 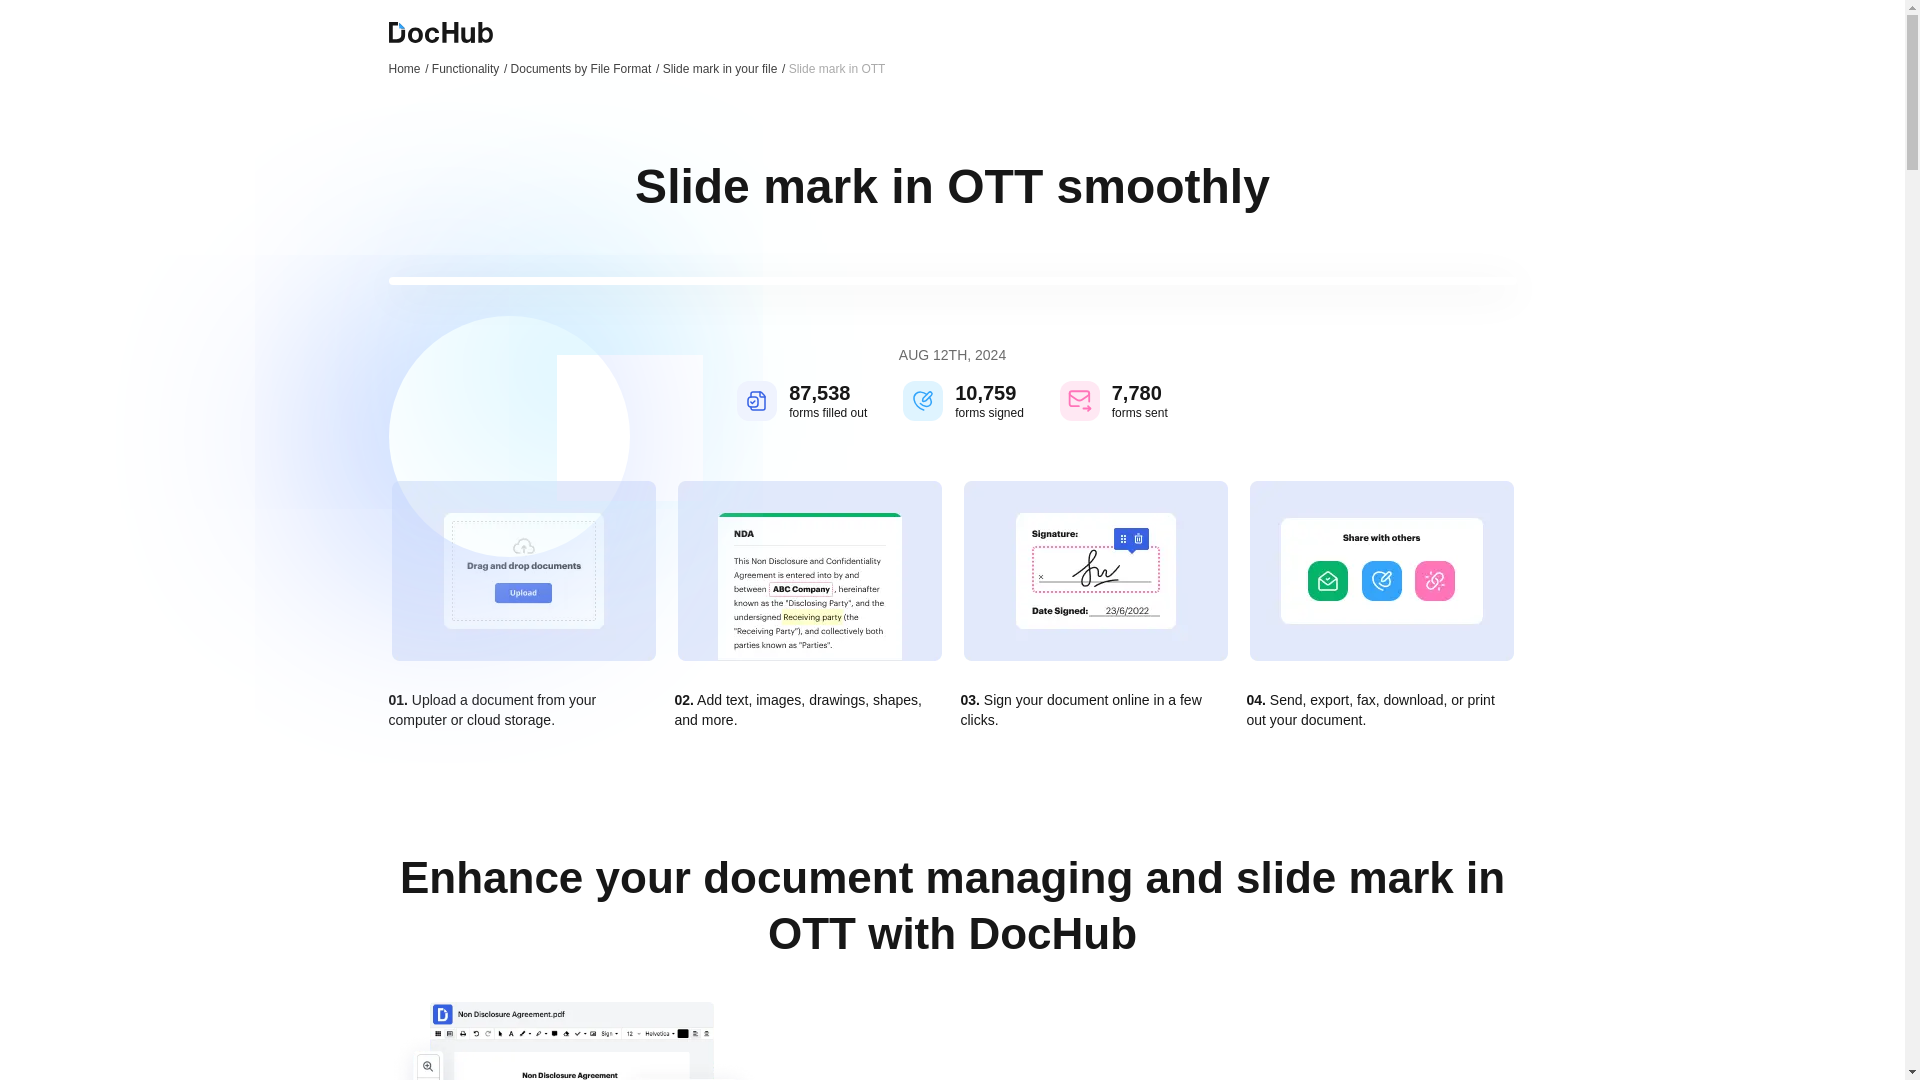 What do you see at coordinates (469, 68) in the screenshot?
I see `Functionality` at bounding box center [469, 68].